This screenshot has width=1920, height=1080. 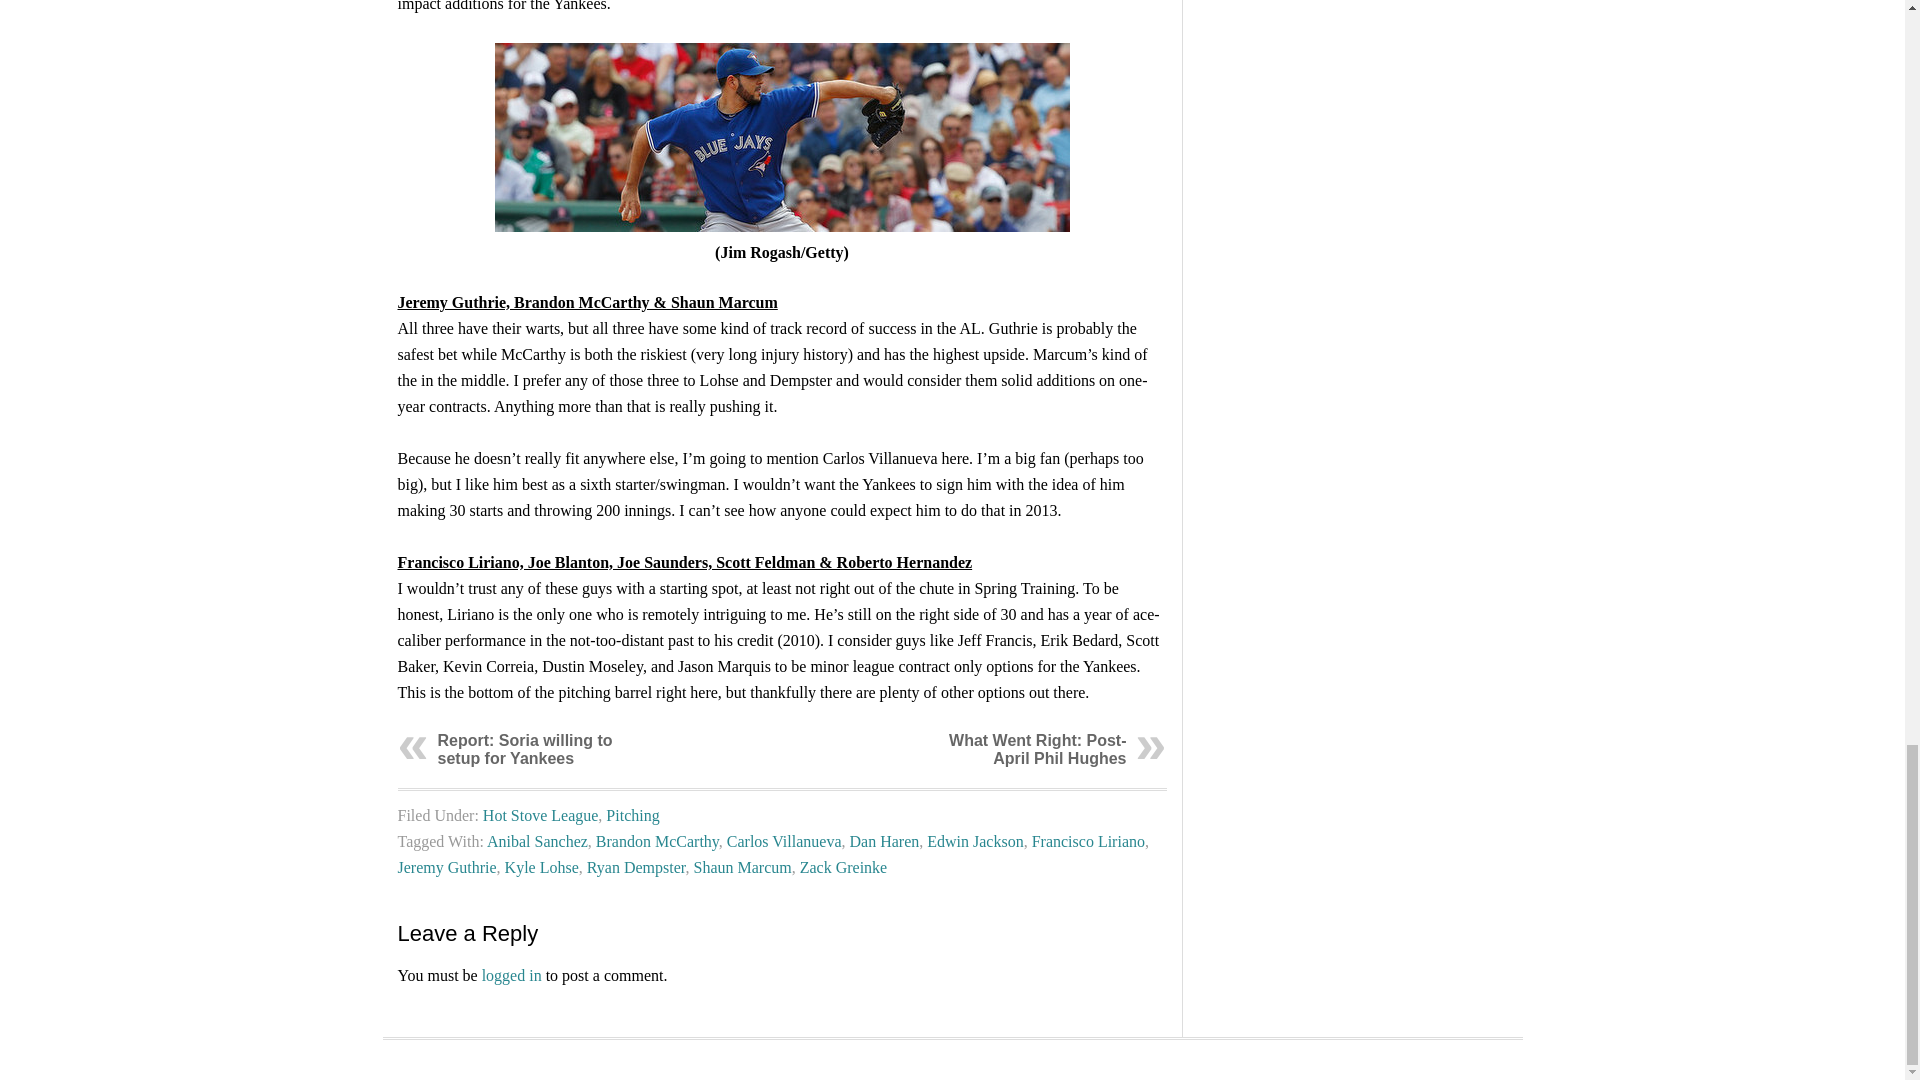 What do you see at coordinates (781, 138) in the screenshot?
I see `Carlos Villanueva` at bounding box center [781, 138].